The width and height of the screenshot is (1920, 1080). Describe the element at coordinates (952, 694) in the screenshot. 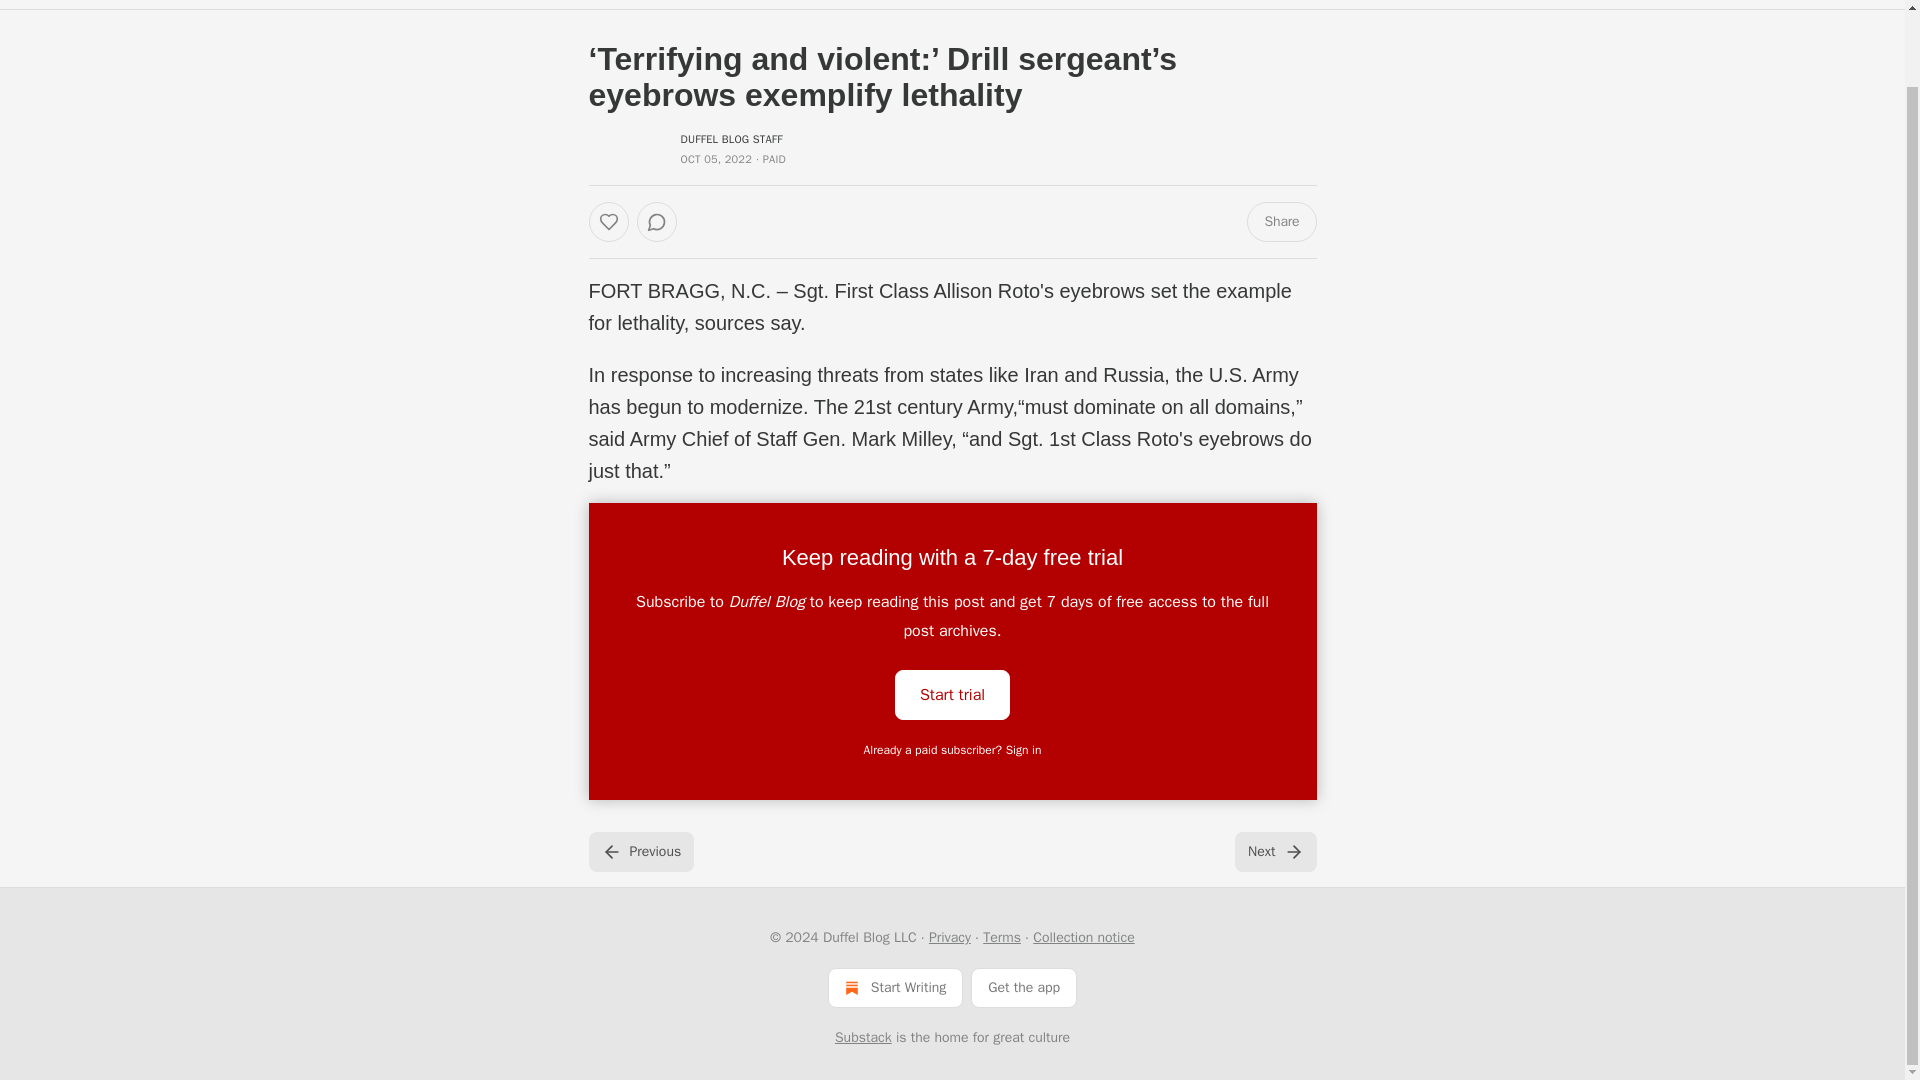

I see `Start trial` at that location.